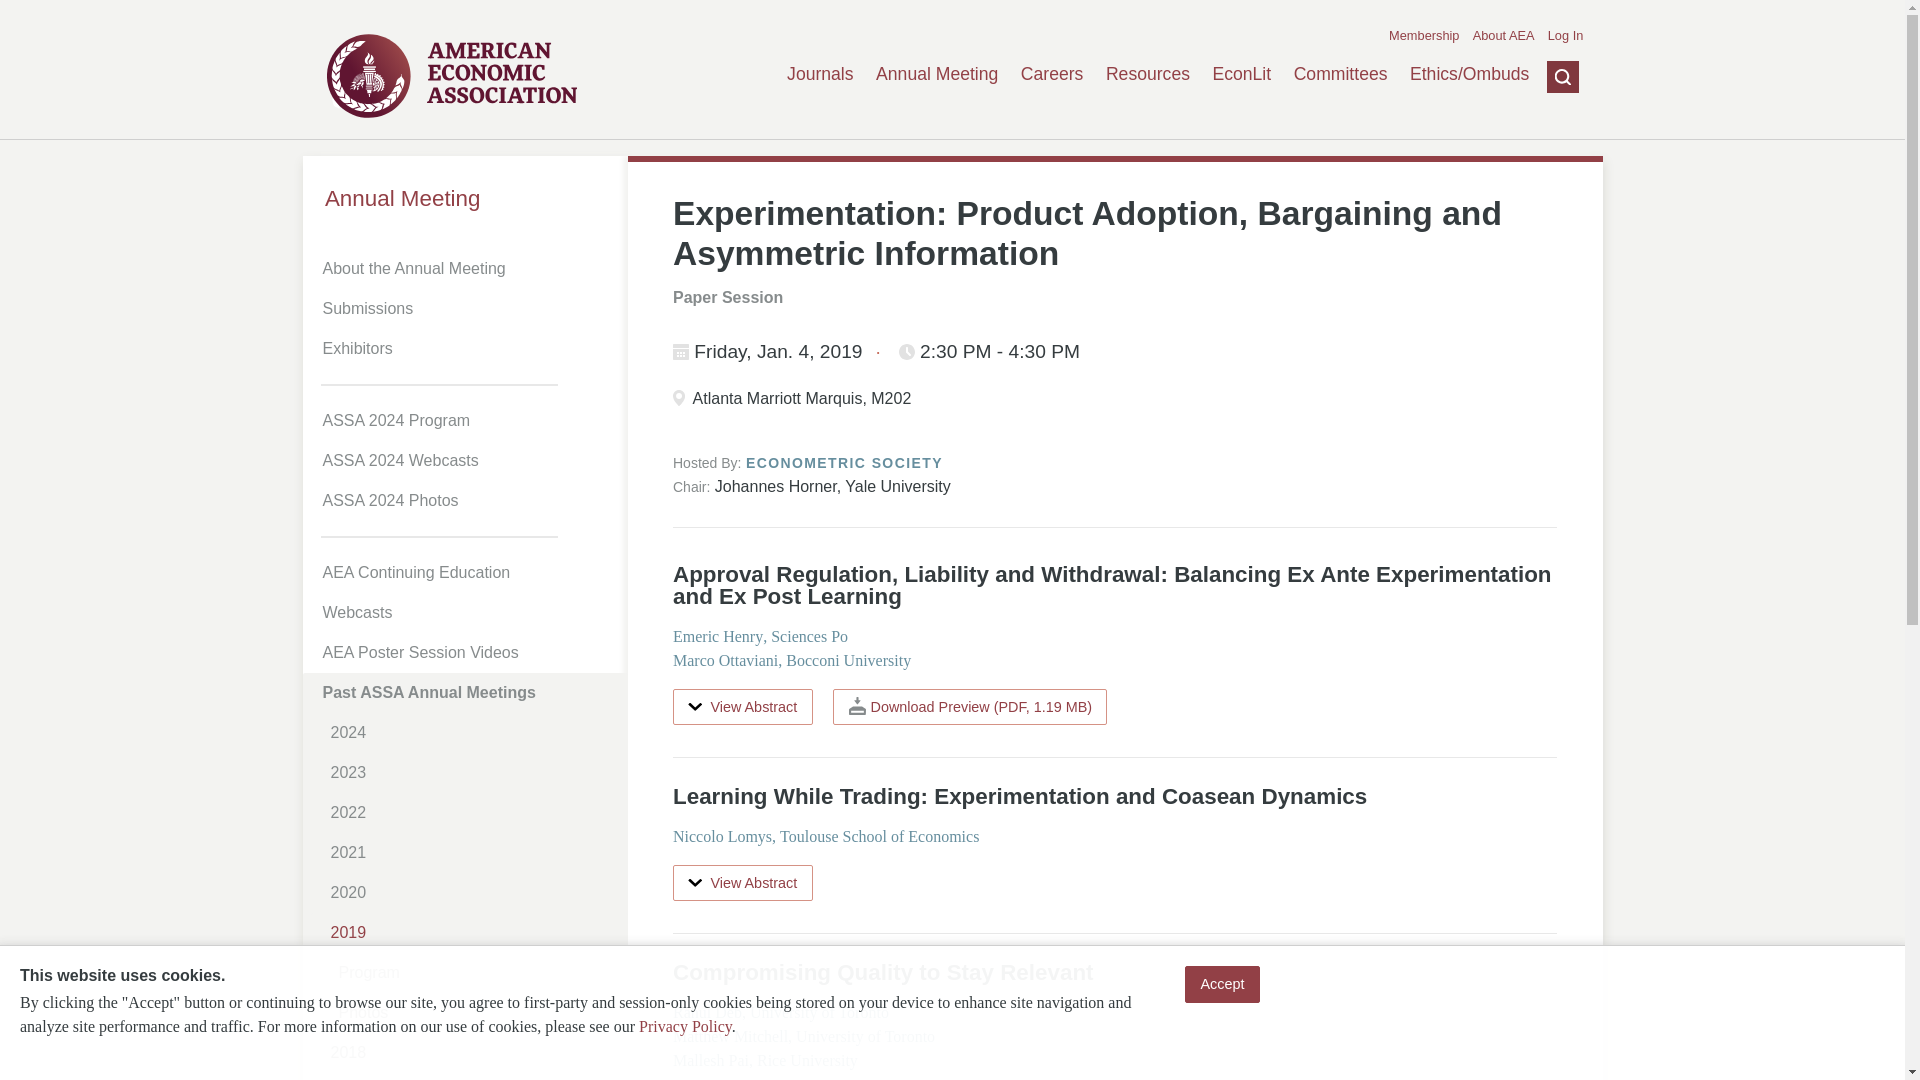  Describe the element at coordinates (468, 349) in the screenshot. I see `Exhibitors` at that location.